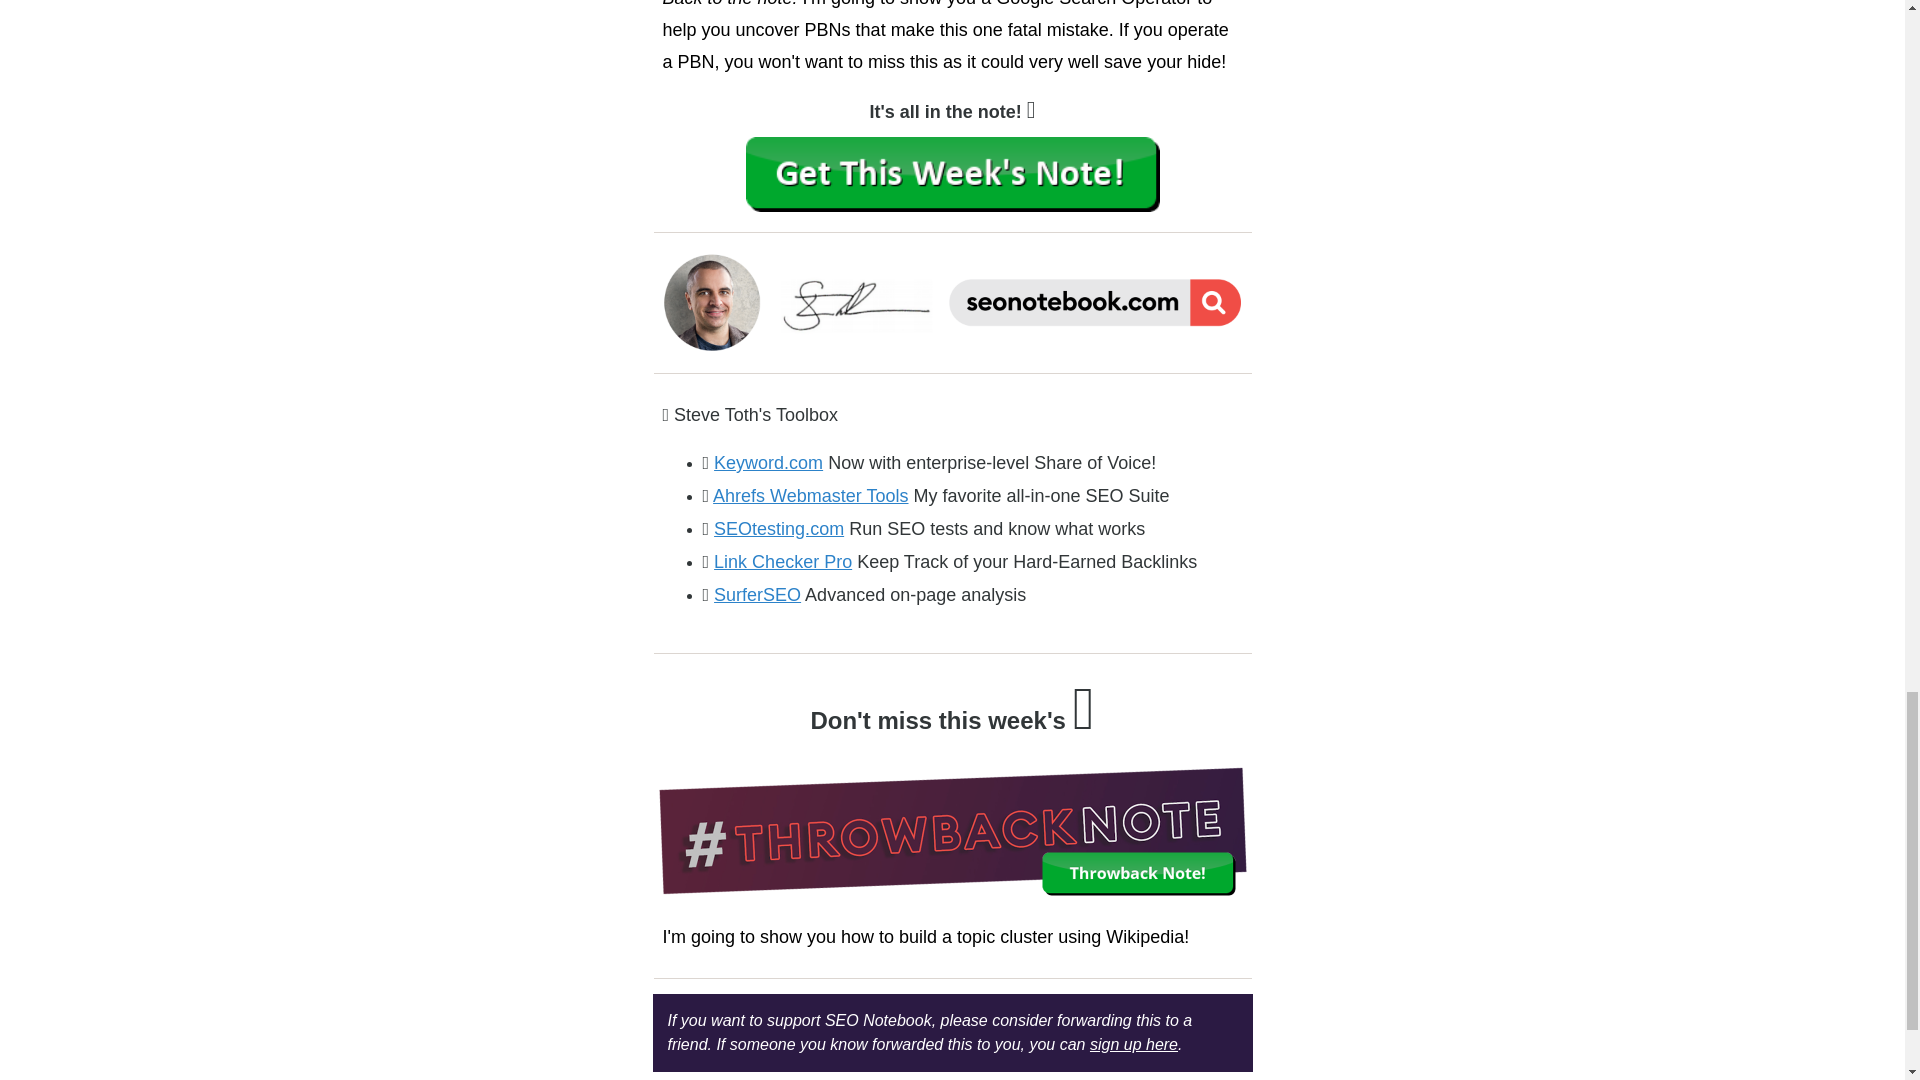 The width and height of the screenshot is (1920, 1080). What do you see at coordinates (779, 528) in the screenshot?
I see `SEOtesting.com` at bounding box center [779, 528].